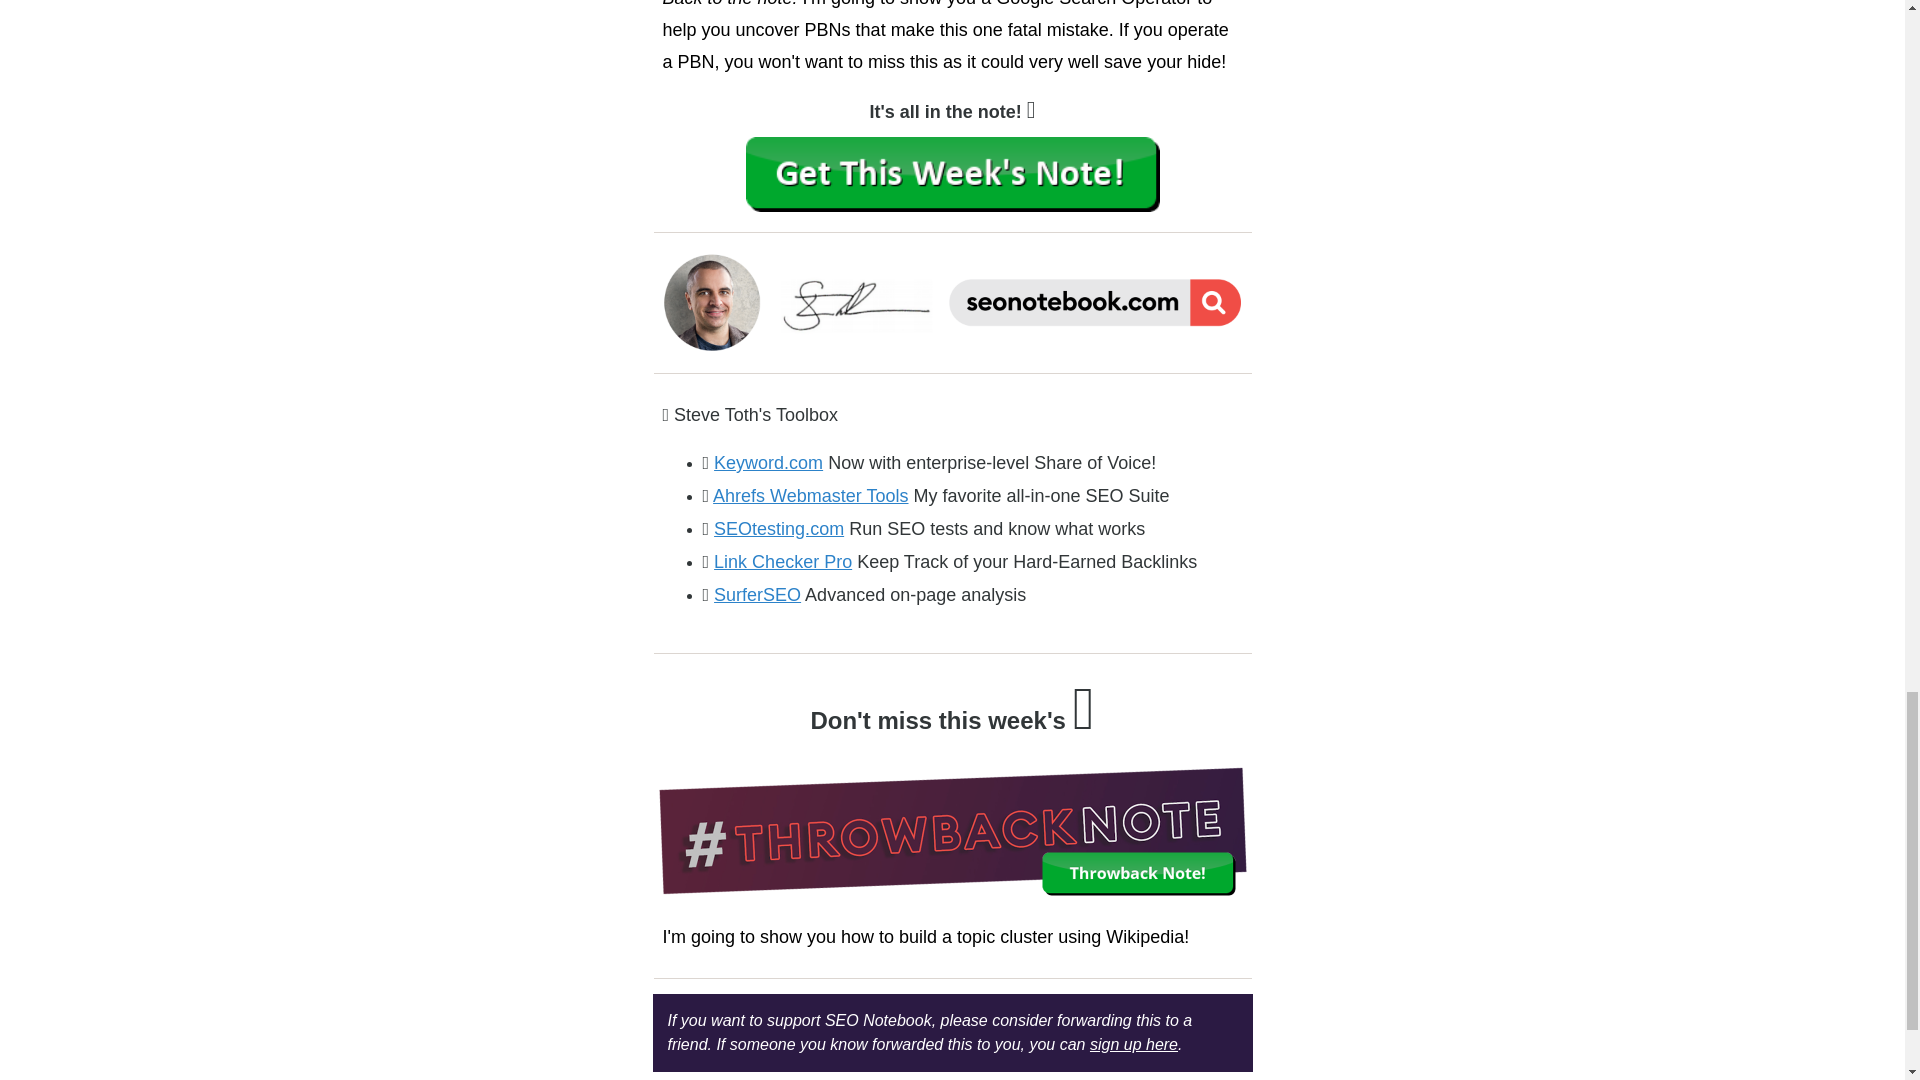 The width and height of the screenshot is (1920, 1080). What do you see at coordinates (779, 528) in the screenshot?
I see `SEOtesting.com` at bounding box center [779, 528].